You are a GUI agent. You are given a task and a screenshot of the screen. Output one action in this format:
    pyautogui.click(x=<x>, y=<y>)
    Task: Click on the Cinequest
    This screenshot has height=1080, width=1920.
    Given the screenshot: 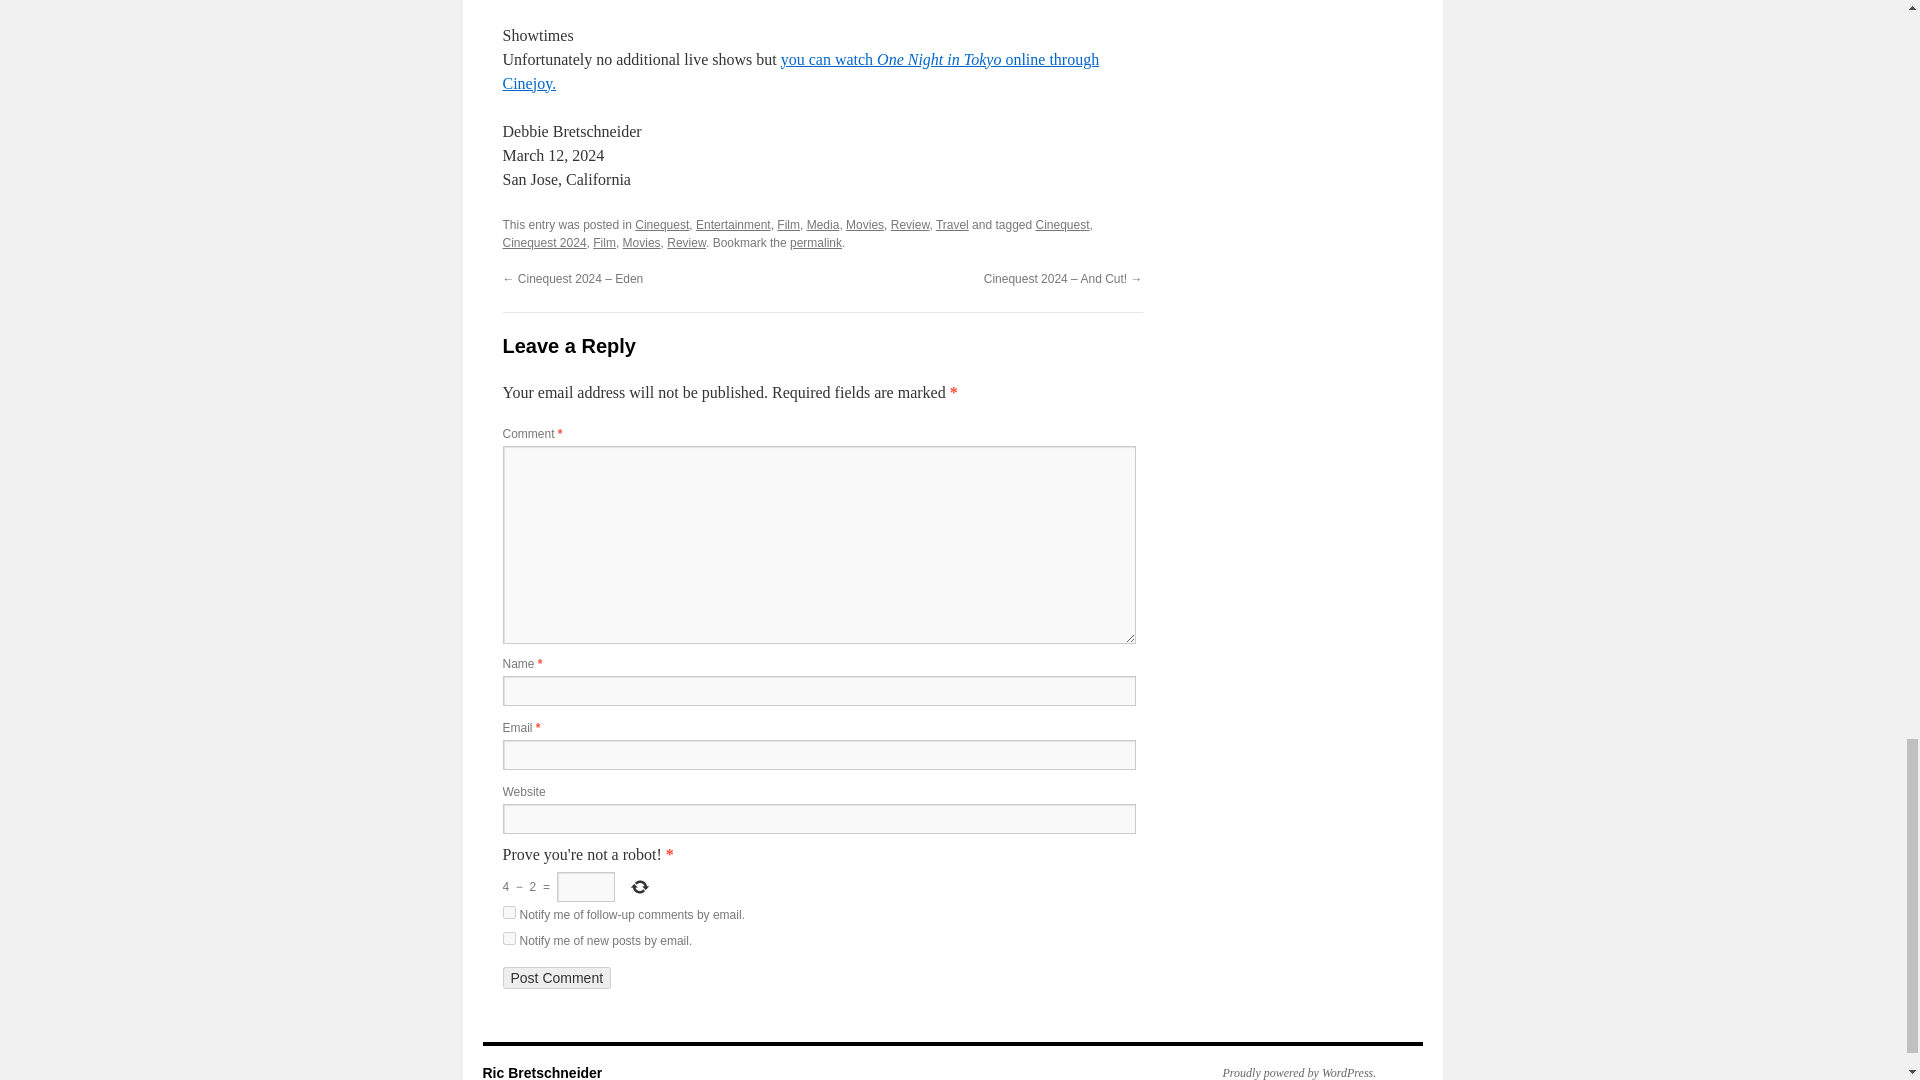 What is the action you would take?
    pyautogui.click(x=662, y=225)
    